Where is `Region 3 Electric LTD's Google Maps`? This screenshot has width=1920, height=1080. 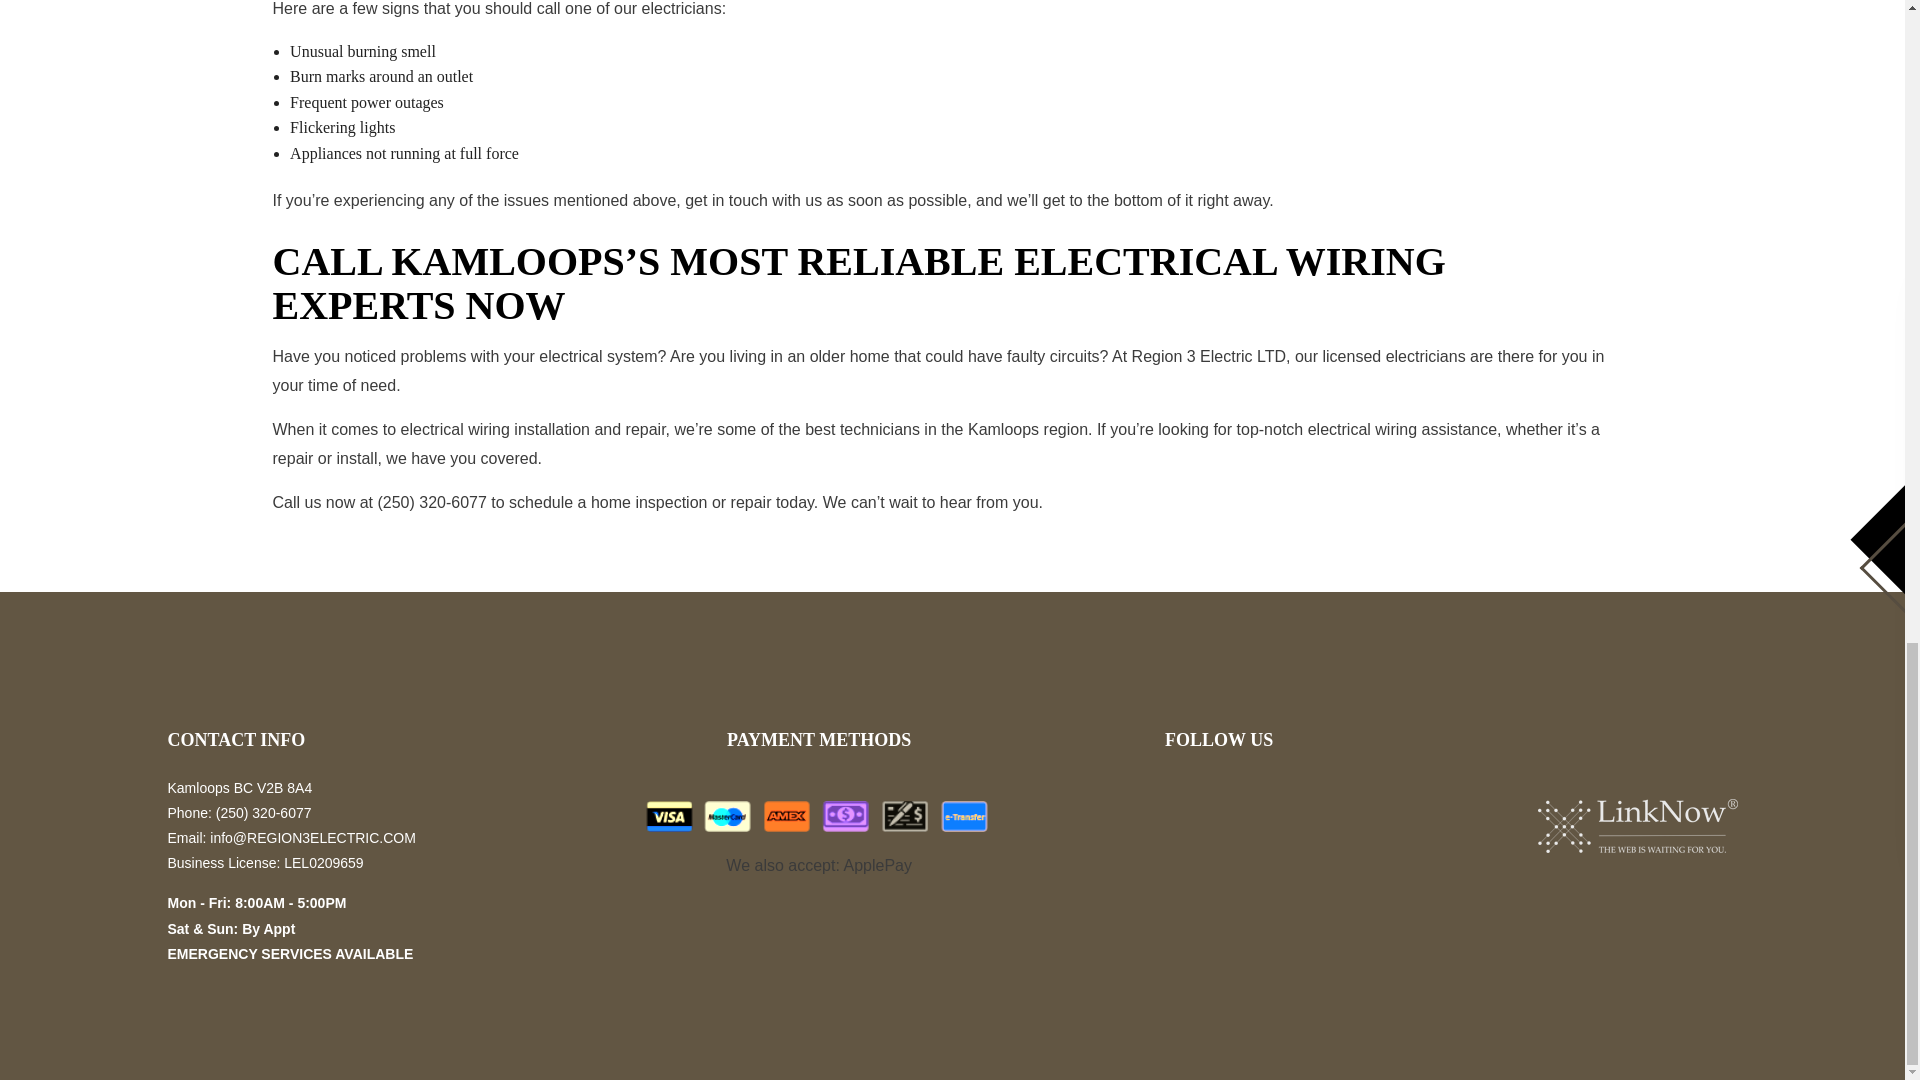
Region 3 Electric LTD's Google Maps is located at coordinates (1228, 814).